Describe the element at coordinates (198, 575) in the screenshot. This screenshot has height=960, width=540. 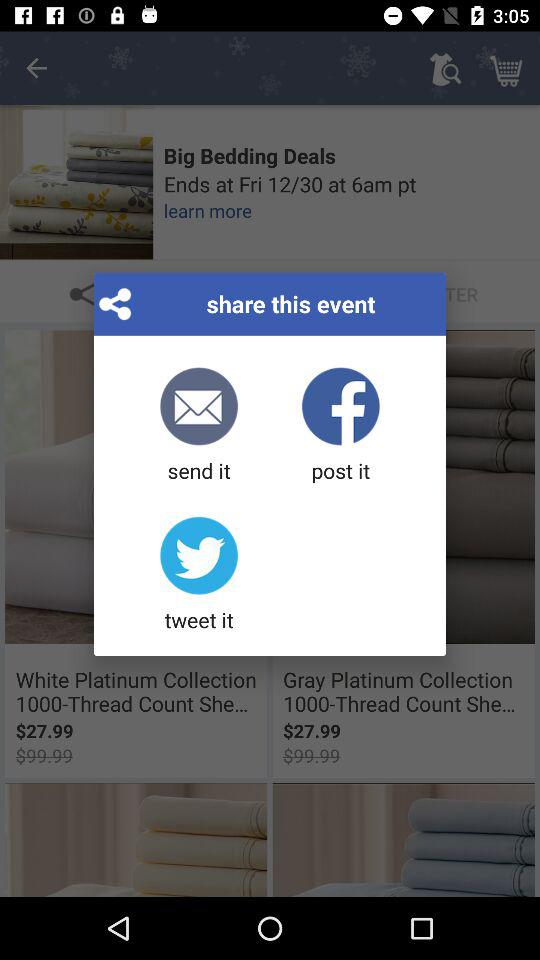
I see `flip until the tweet it` at that location.